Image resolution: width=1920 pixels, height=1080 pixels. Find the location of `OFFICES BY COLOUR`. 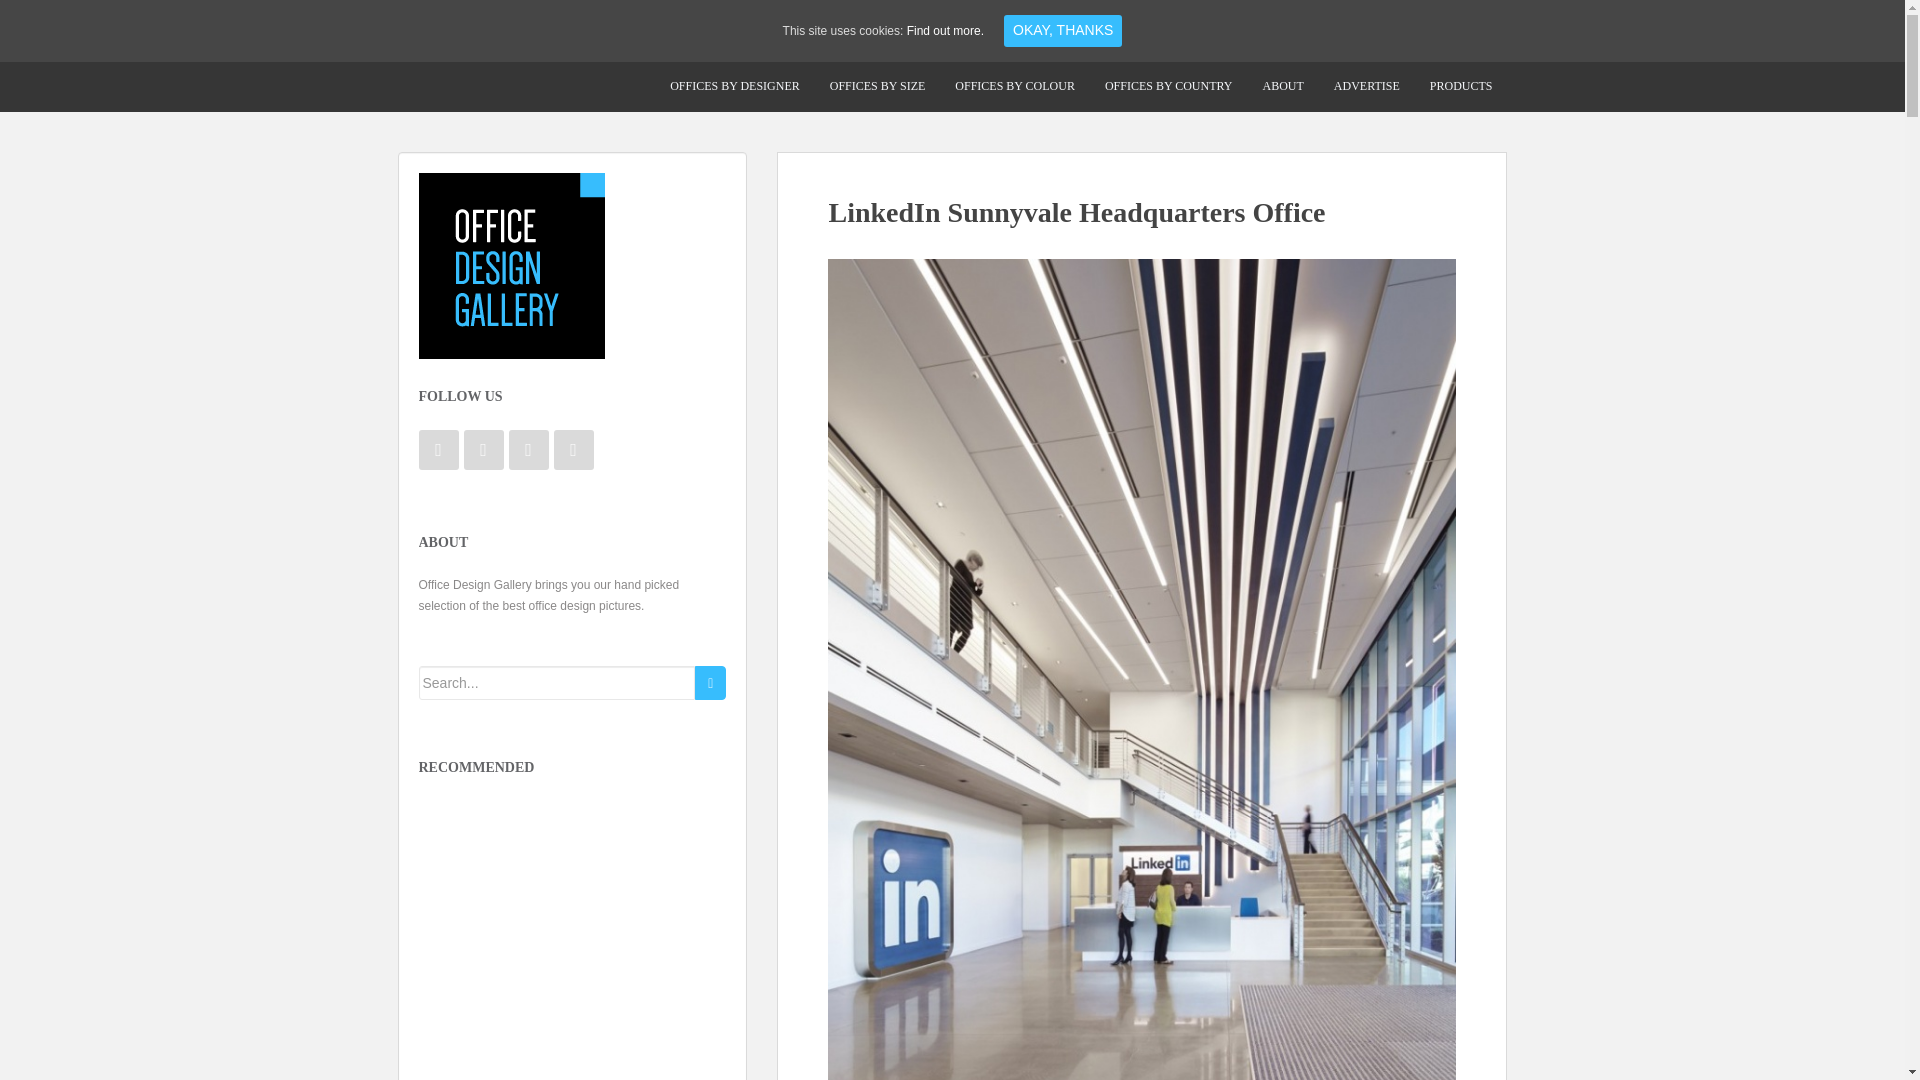

OFFICES BY COLOUR is located at coordinates (1015, 86).